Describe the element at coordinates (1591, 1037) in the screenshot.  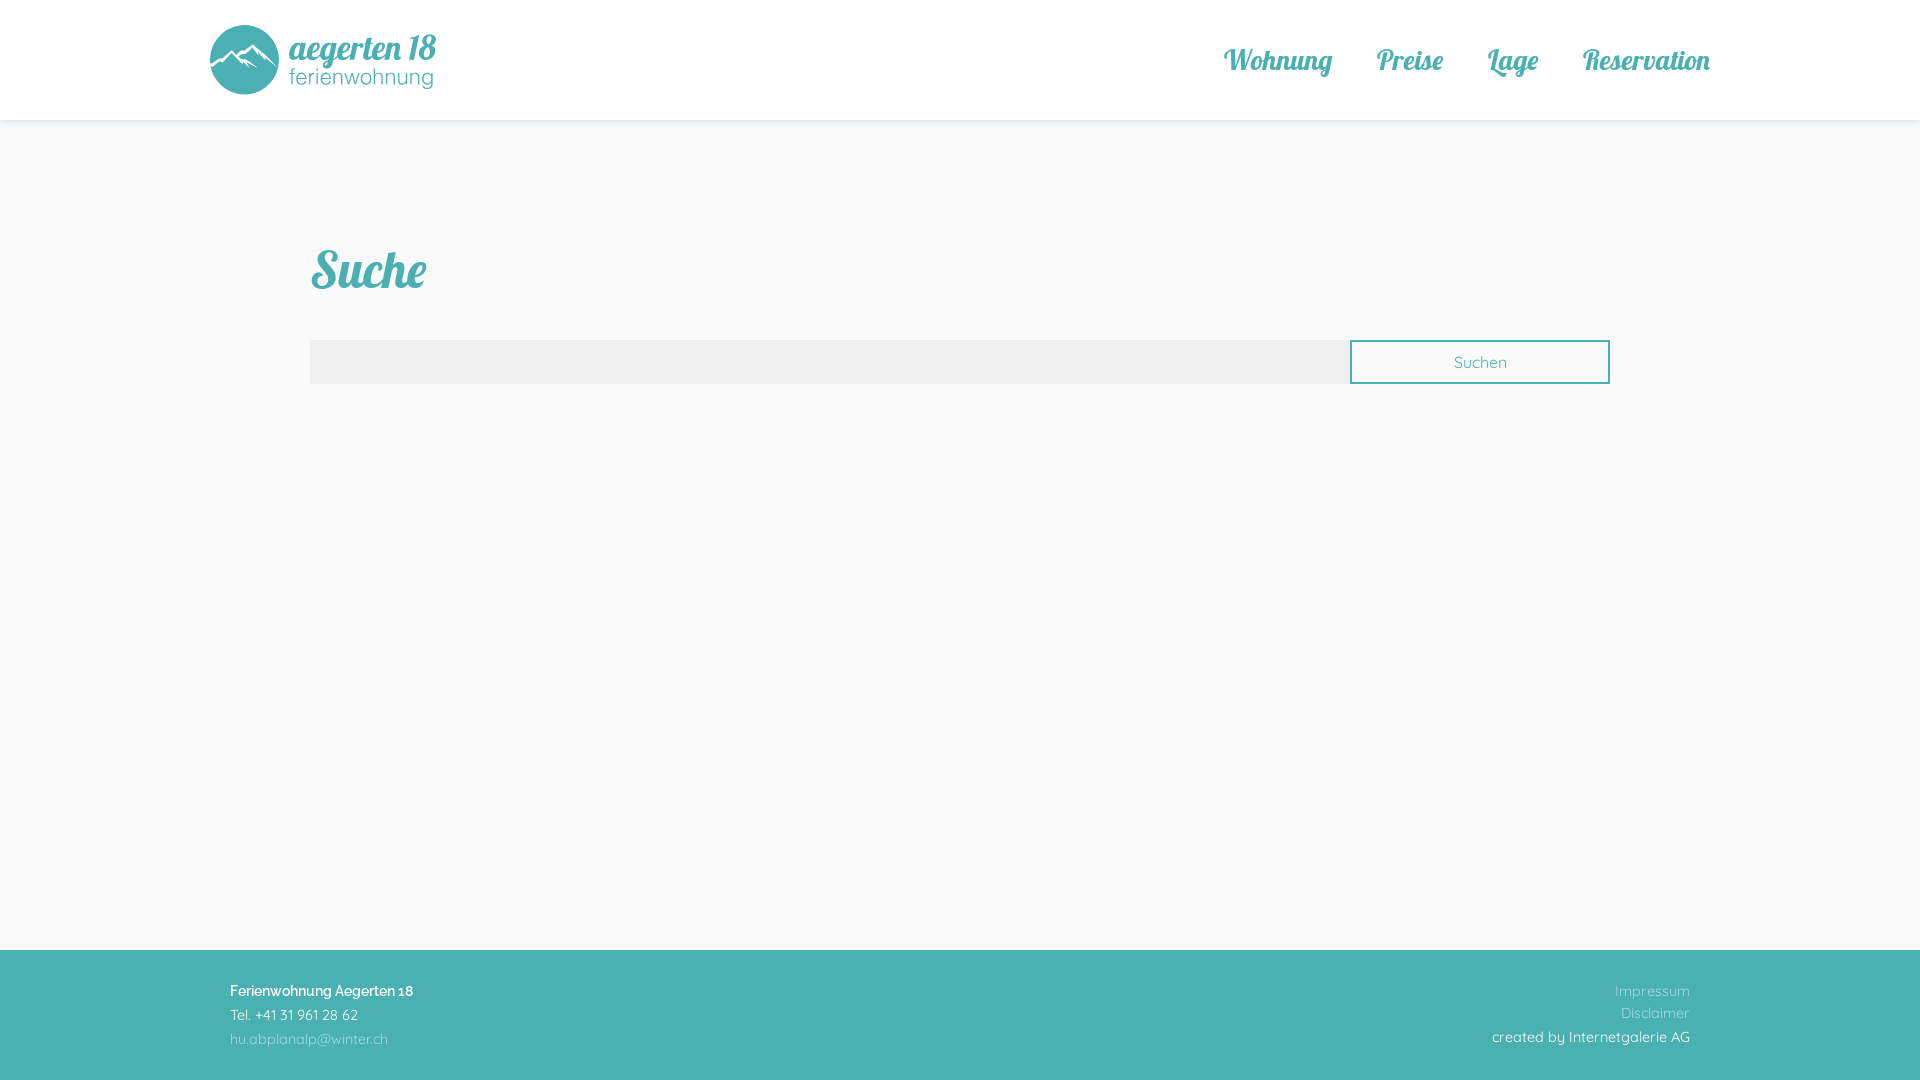
I see `created by Internetgalerie AG` at that location.